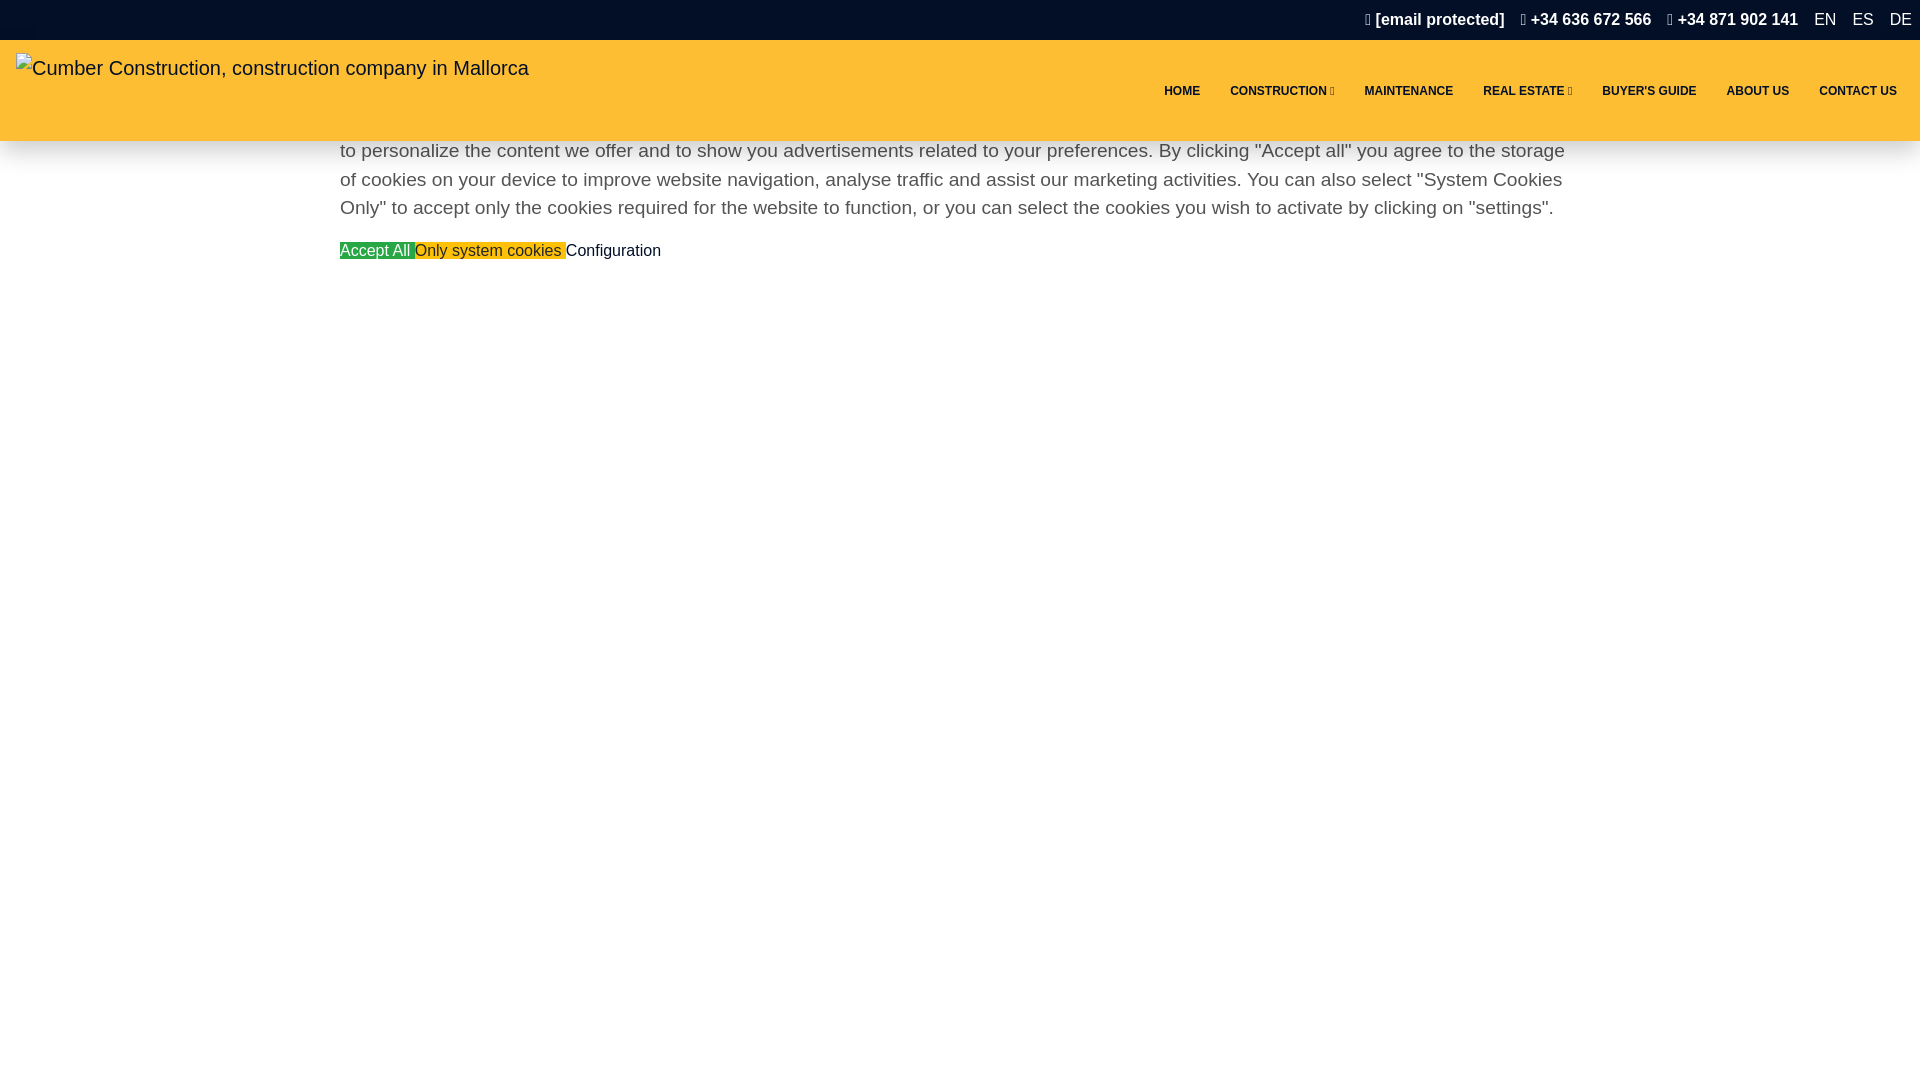  Describe the element at coordinates (1858, 90) in the screenshot. I see `CONTACT US` at that location.